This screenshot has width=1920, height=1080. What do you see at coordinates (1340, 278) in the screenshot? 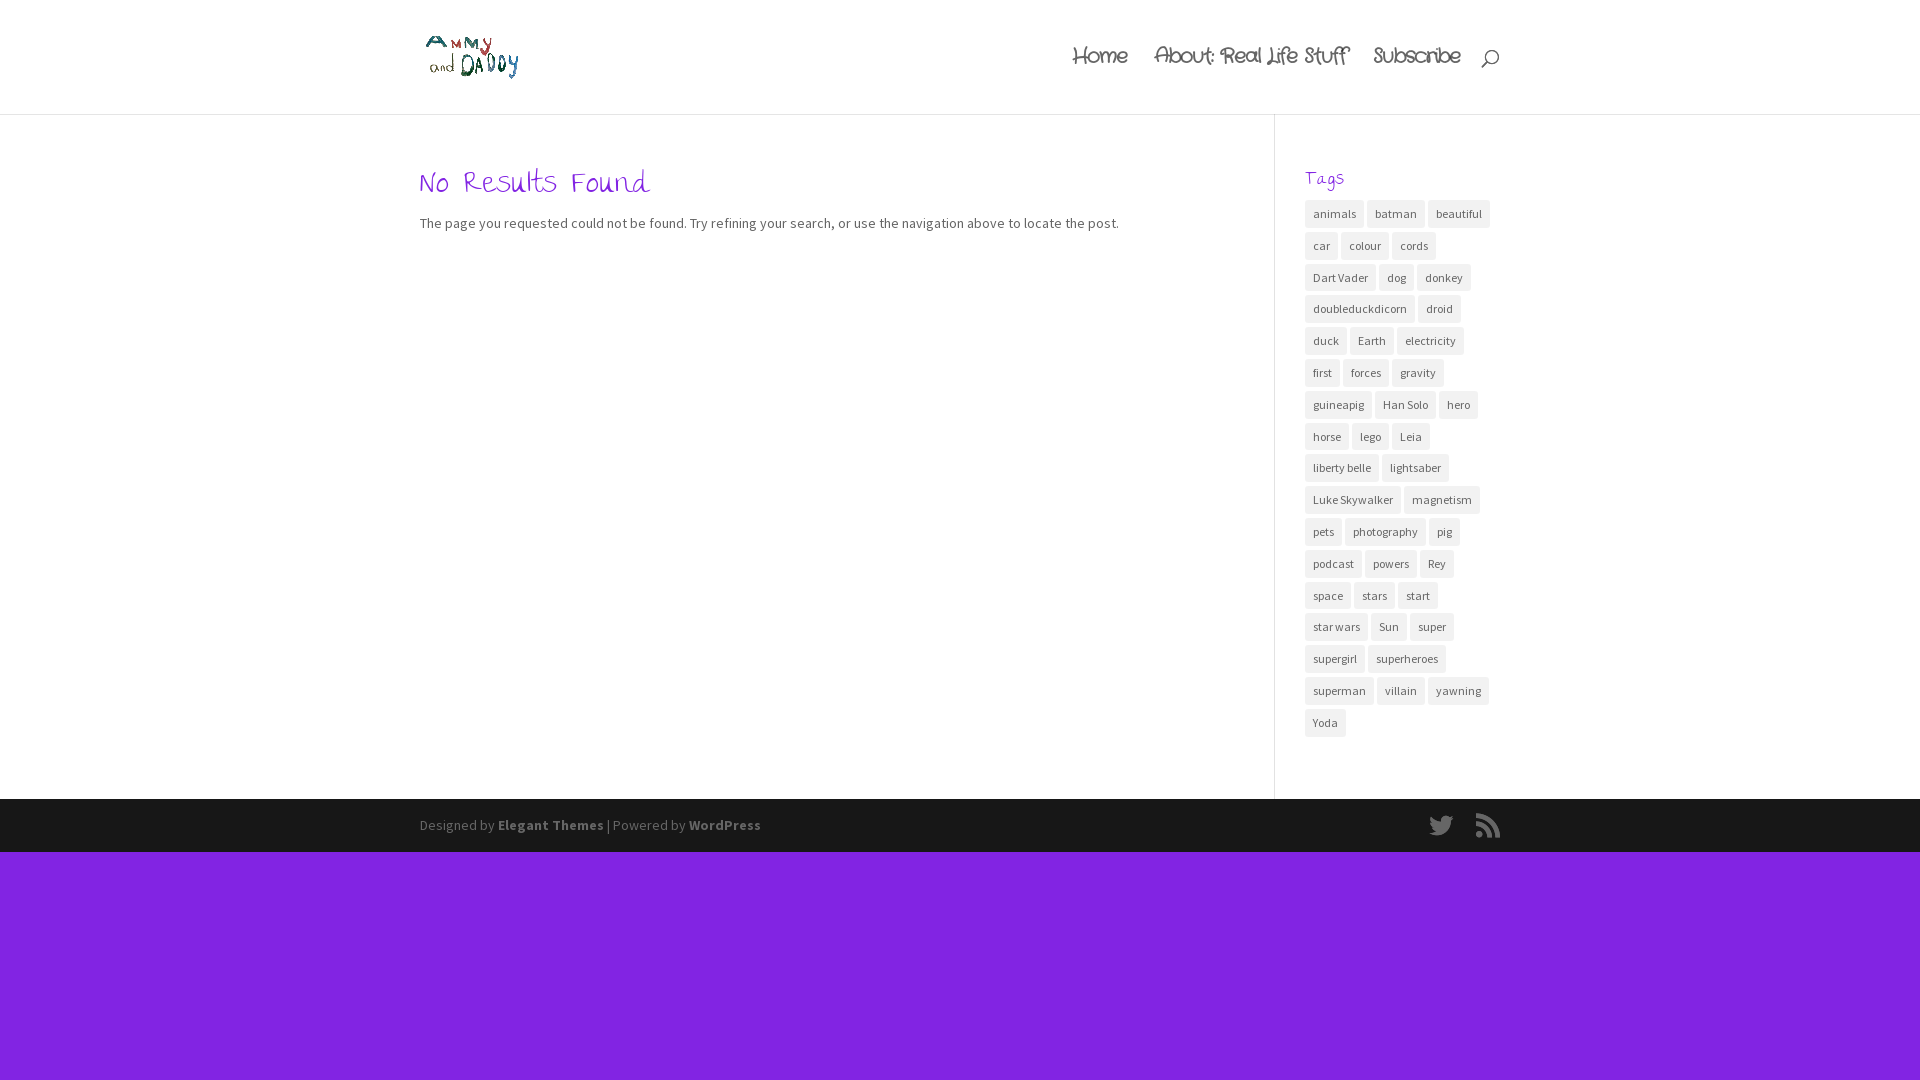
I see `Dart Vader` at bounding box center [1340, 278].